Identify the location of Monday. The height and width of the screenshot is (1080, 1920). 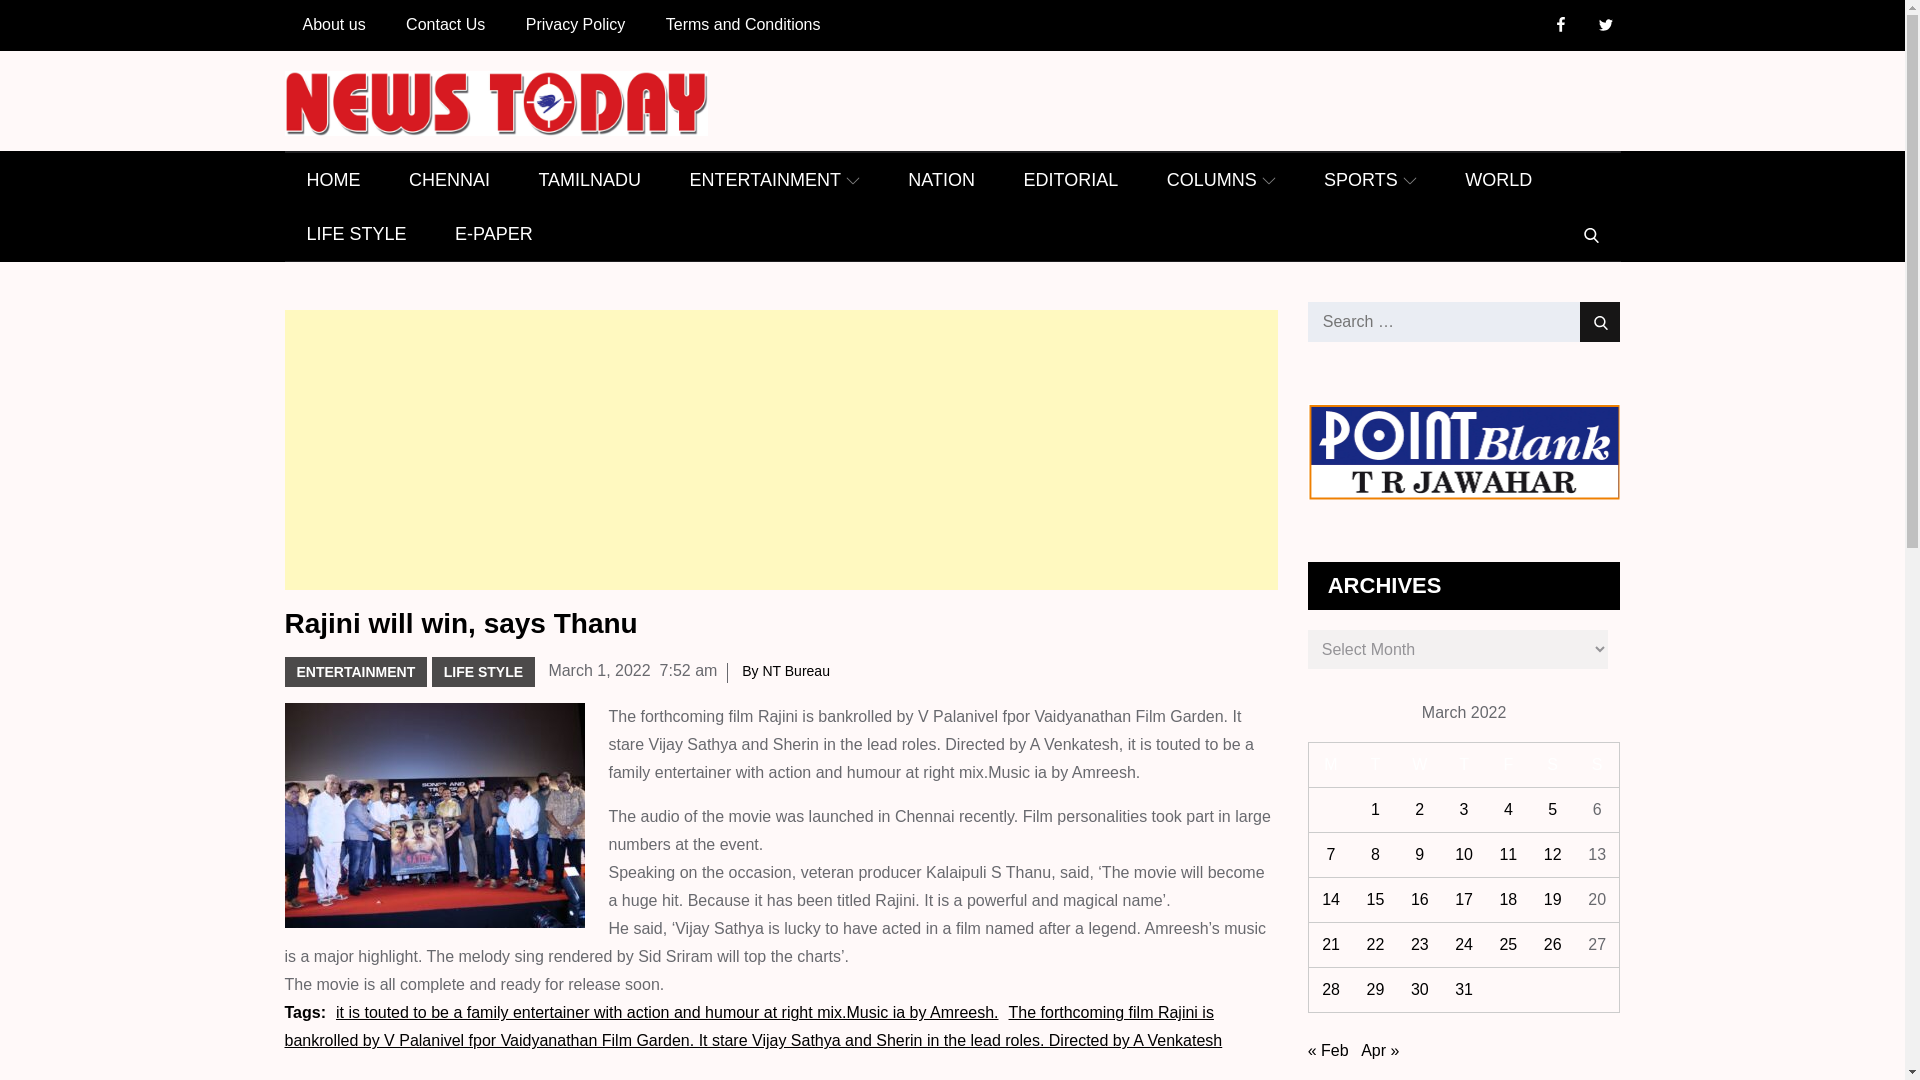
(1330, 766).